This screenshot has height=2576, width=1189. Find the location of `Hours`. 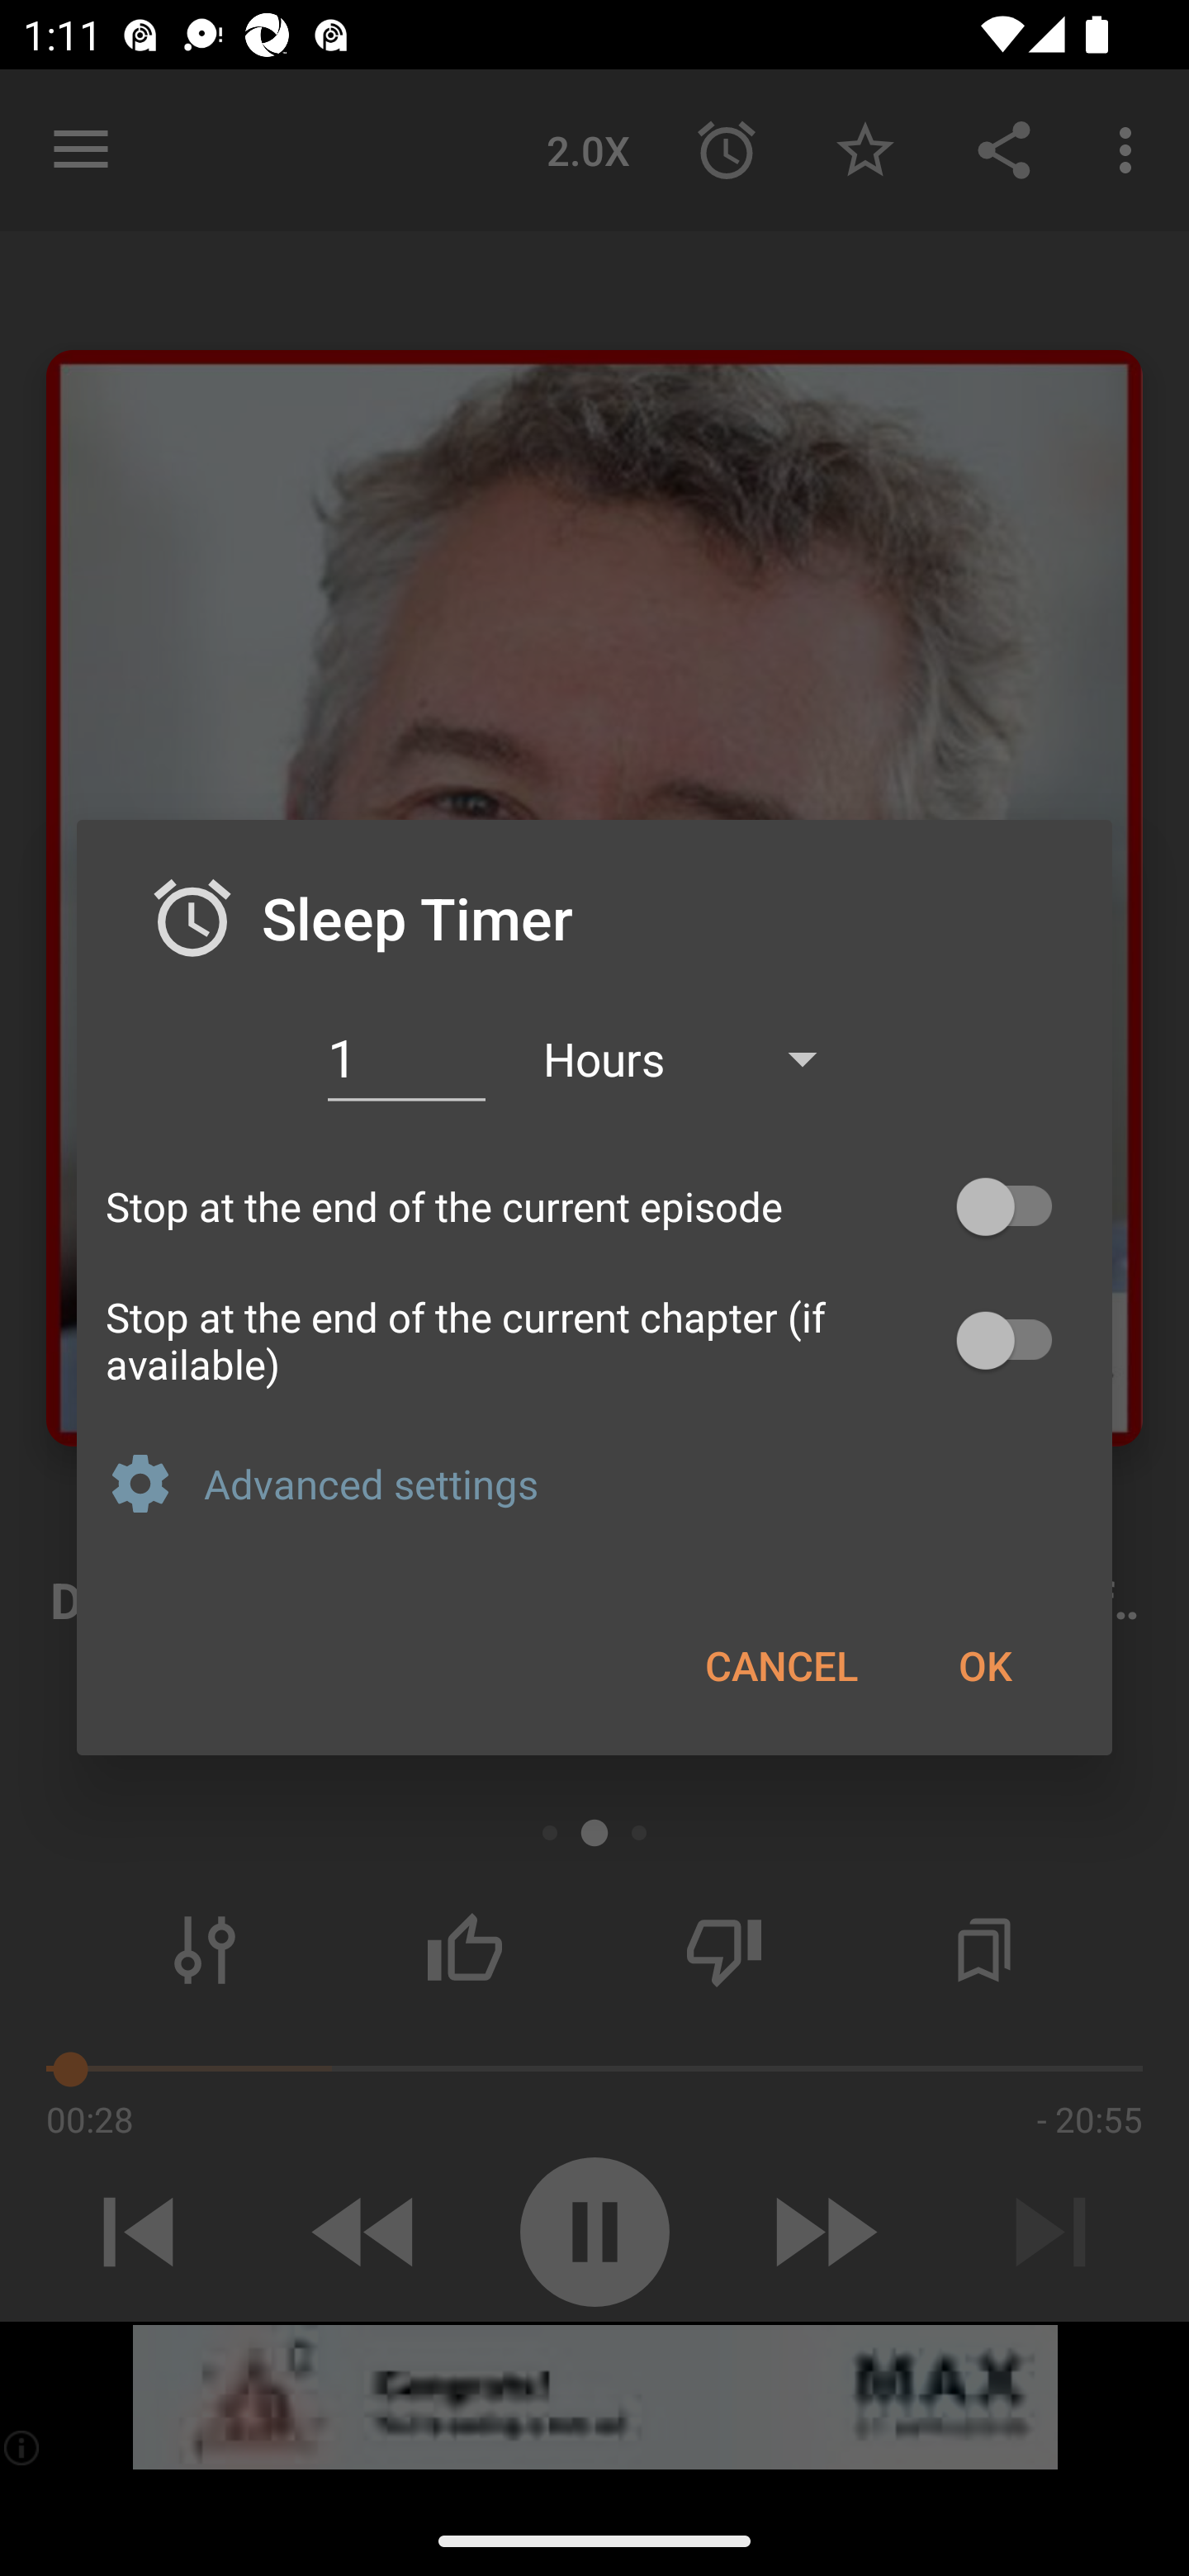

Hours is located at coordinates (695, 1057).